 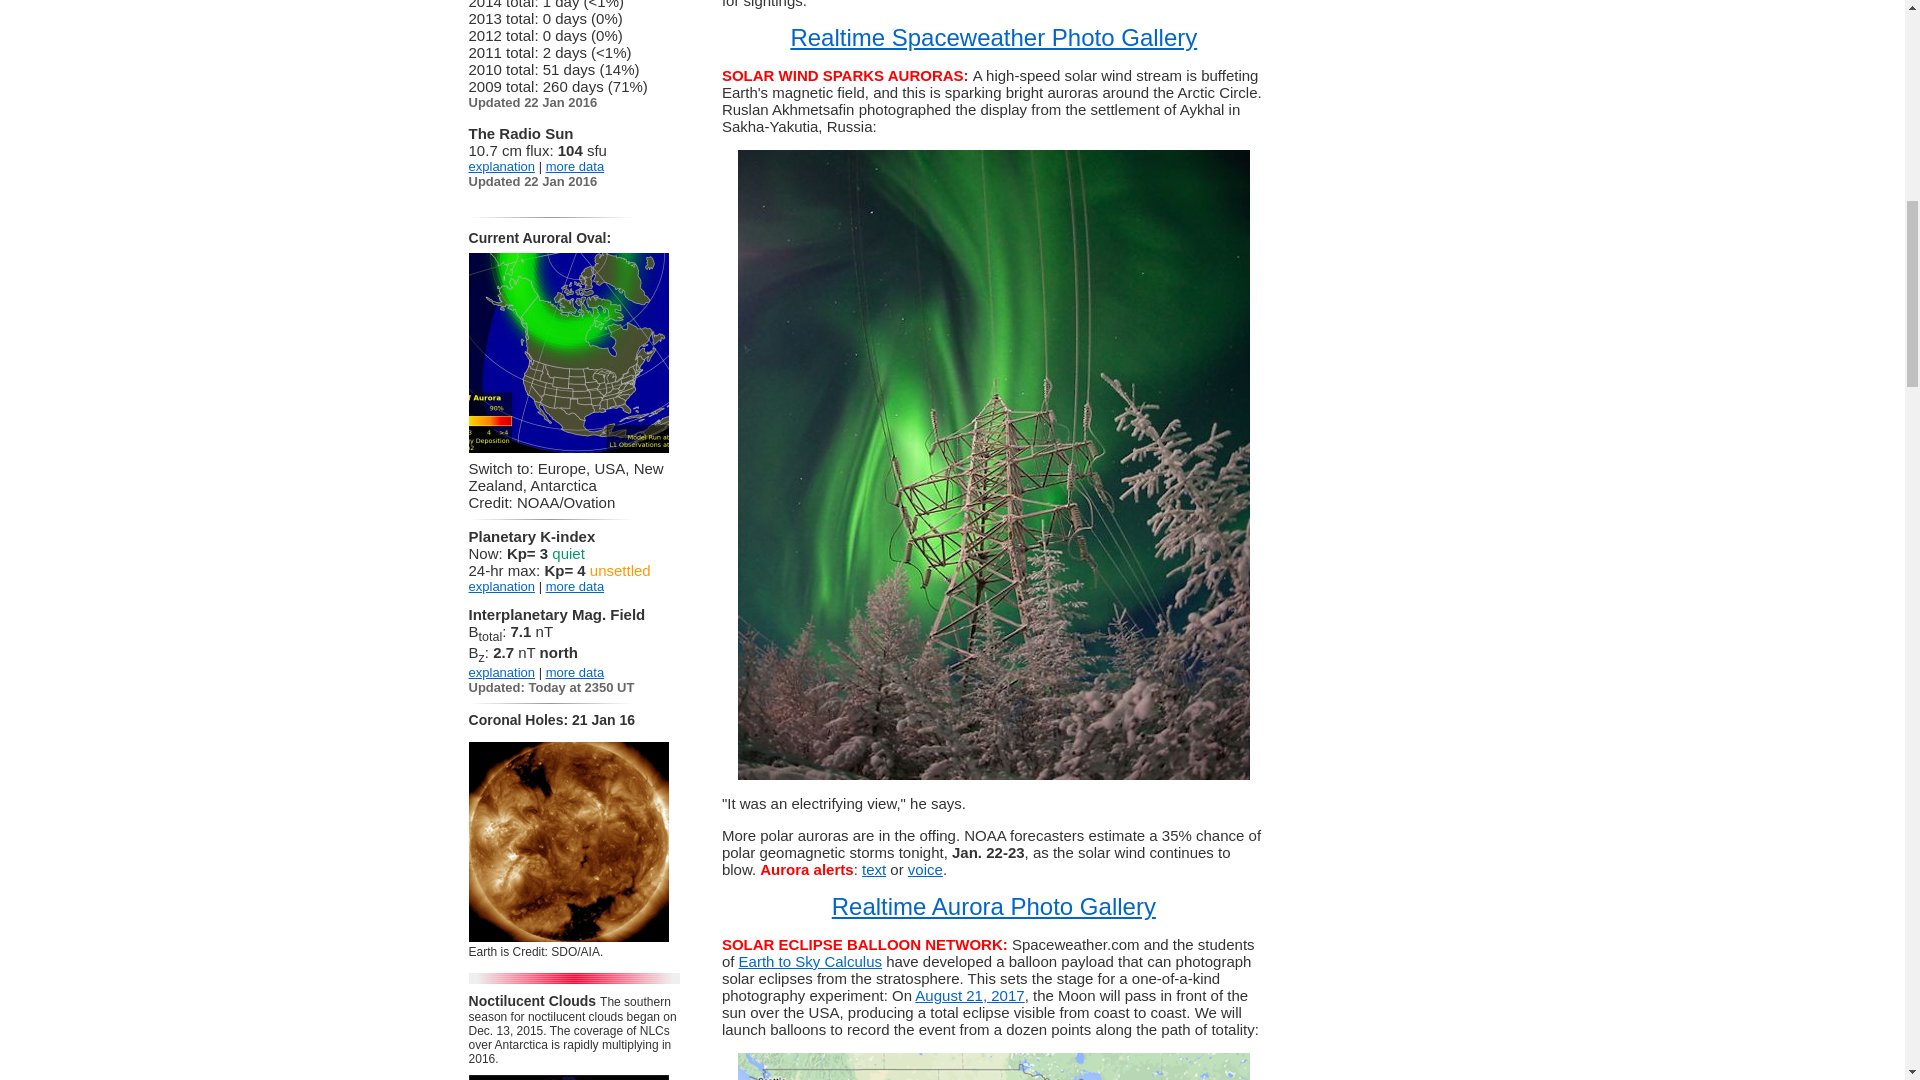 What do you see at coordinates (502, 586) in the screenshot?
I see `explanation` at bounding box center [502, 586].